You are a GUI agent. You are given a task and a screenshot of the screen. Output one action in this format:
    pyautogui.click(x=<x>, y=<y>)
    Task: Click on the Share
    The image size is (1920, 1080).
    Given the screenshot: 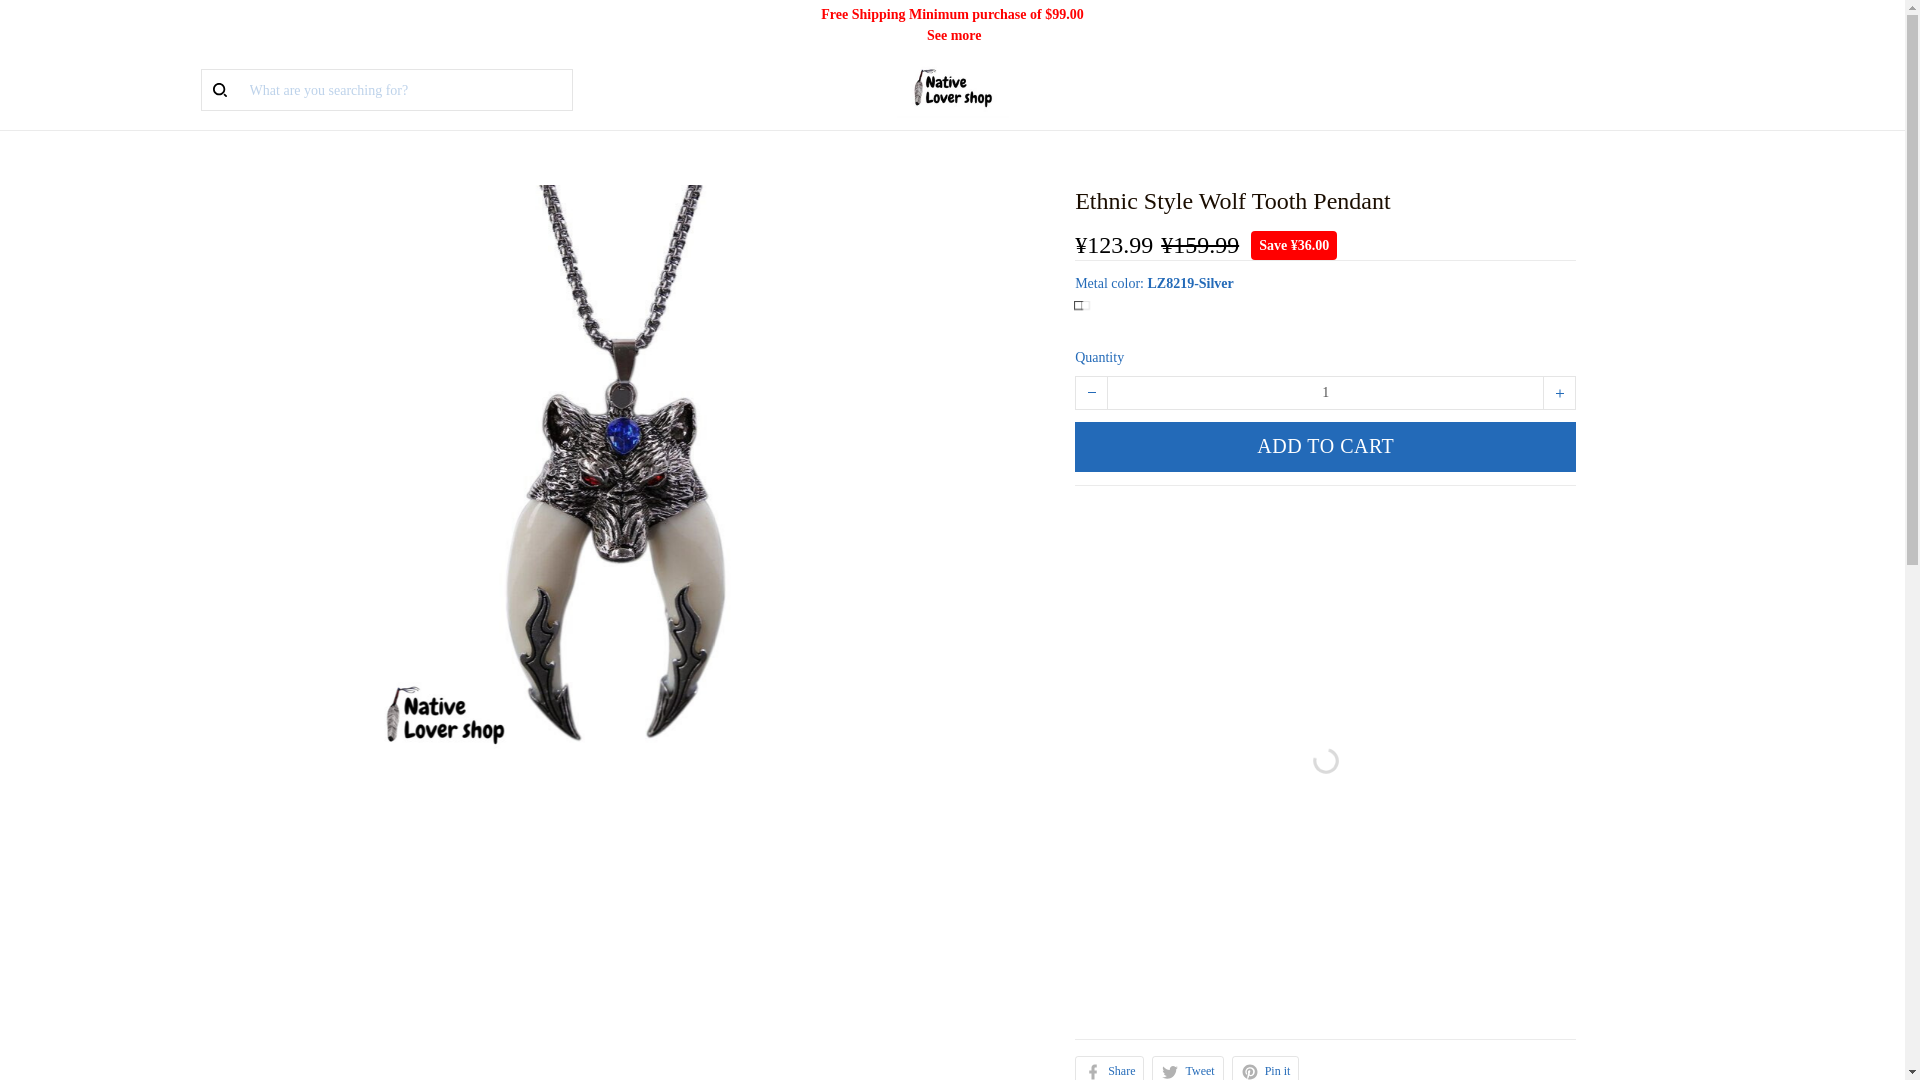 What is the action you would take?
    pyautogui.click(x=1110, y=1068)
    